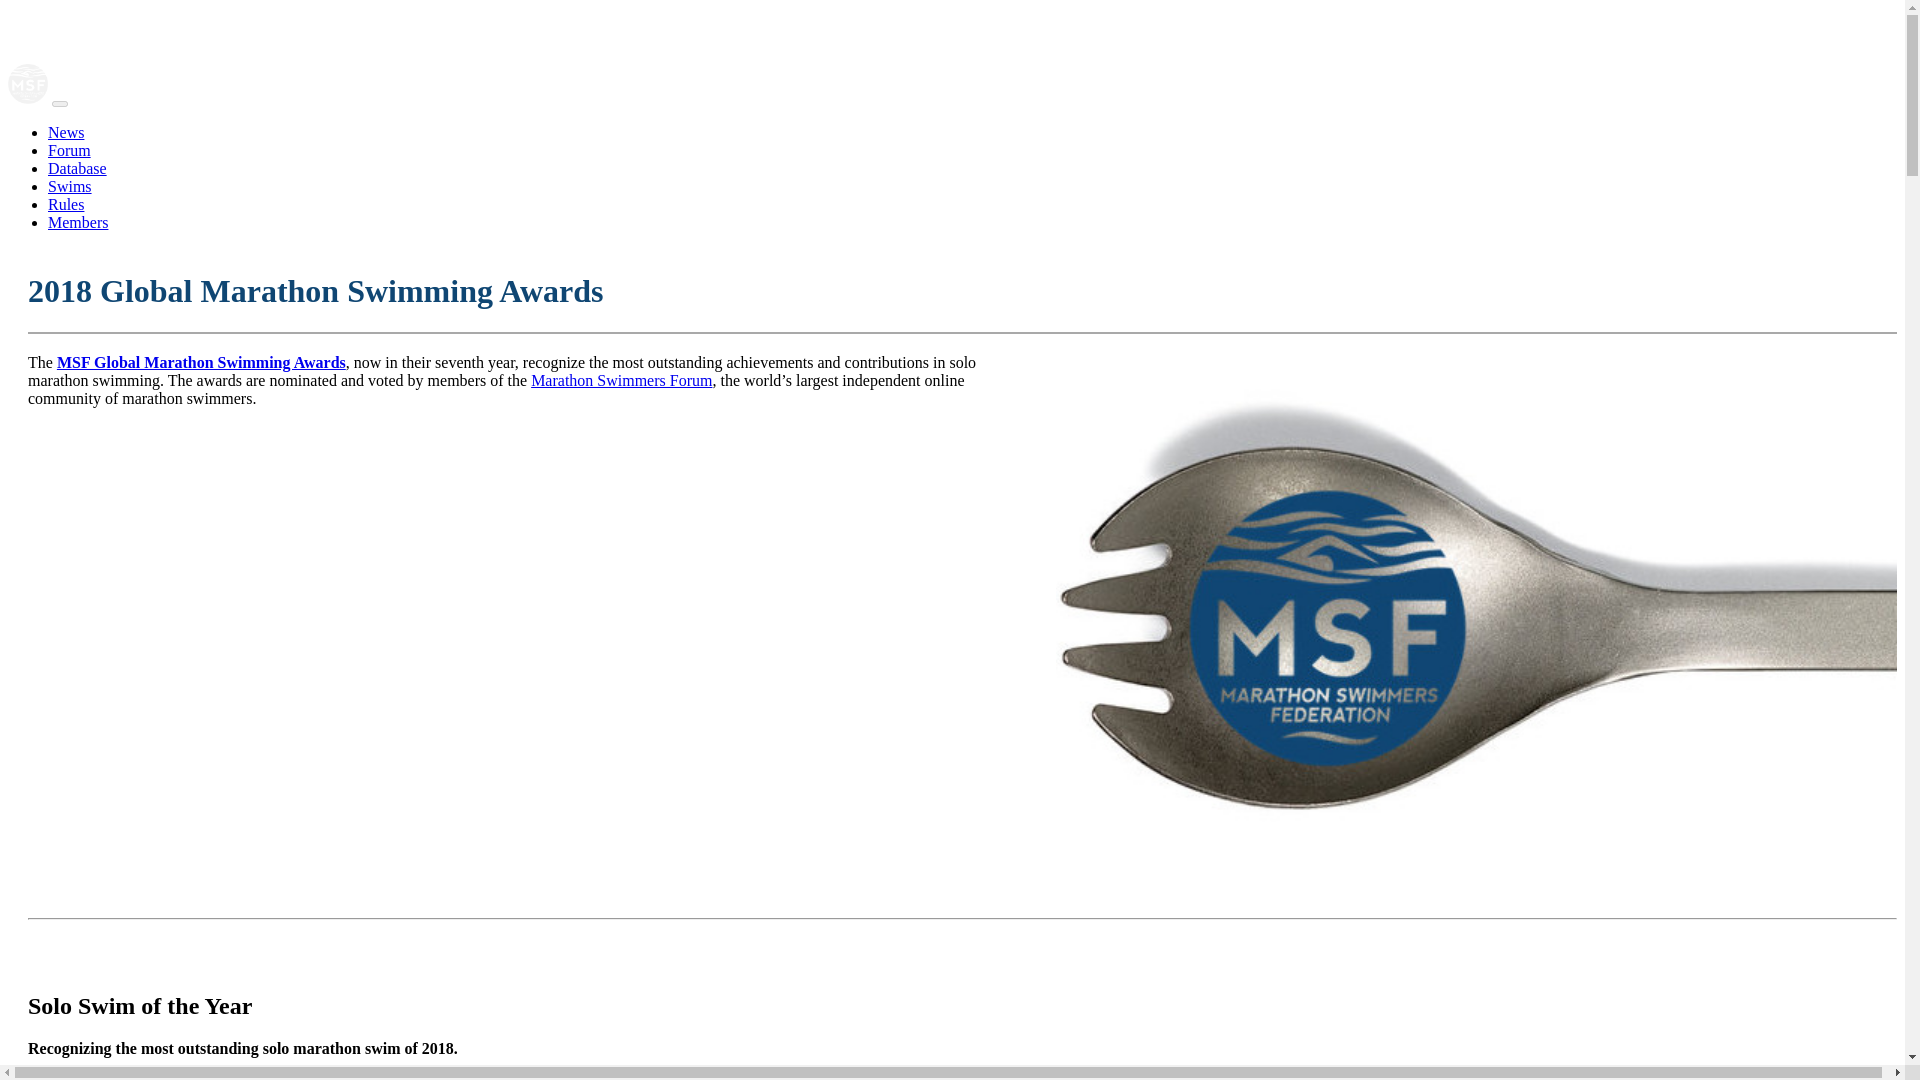 The image size is (1920, 1080). Describe the element at coordinates (70, 186) in the screenshot. I see `Swims` at that location.